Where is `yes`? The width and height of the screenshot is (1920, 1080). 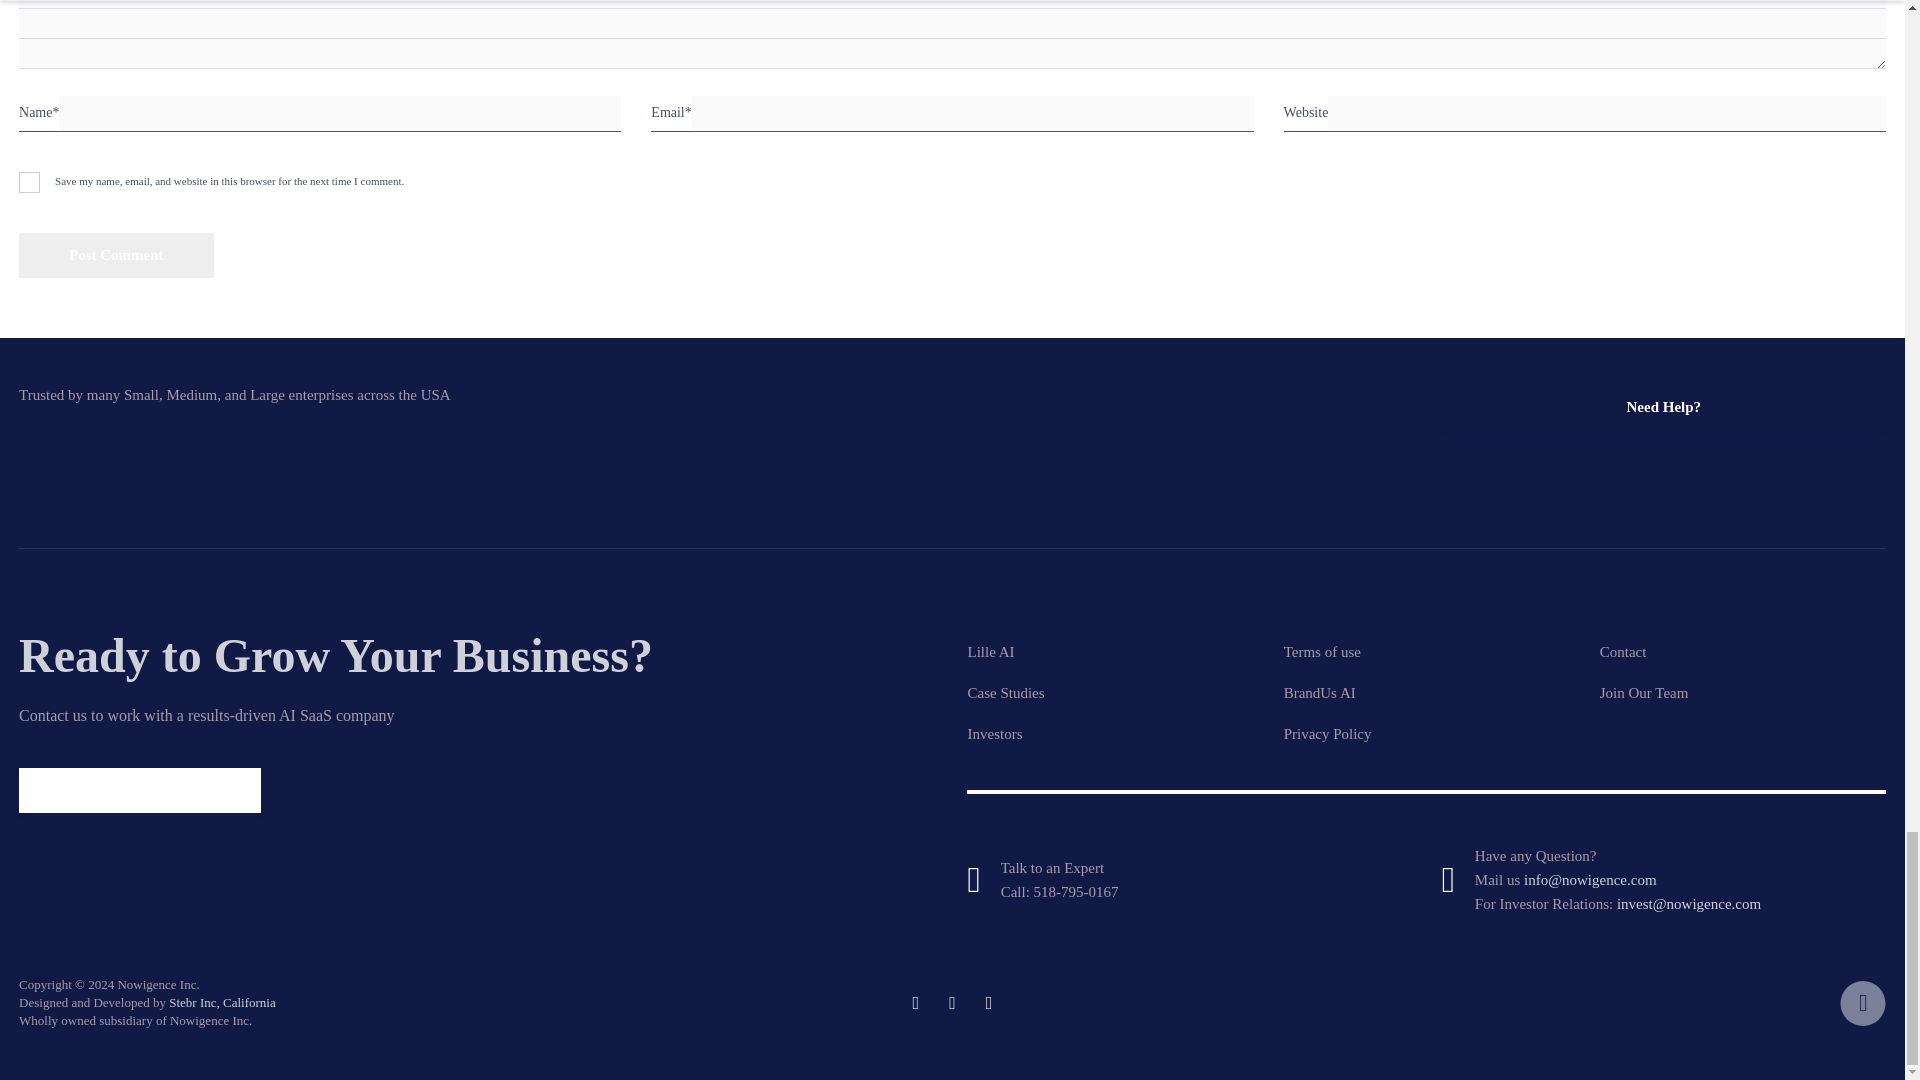
yes is located at coordinates (30, 182).